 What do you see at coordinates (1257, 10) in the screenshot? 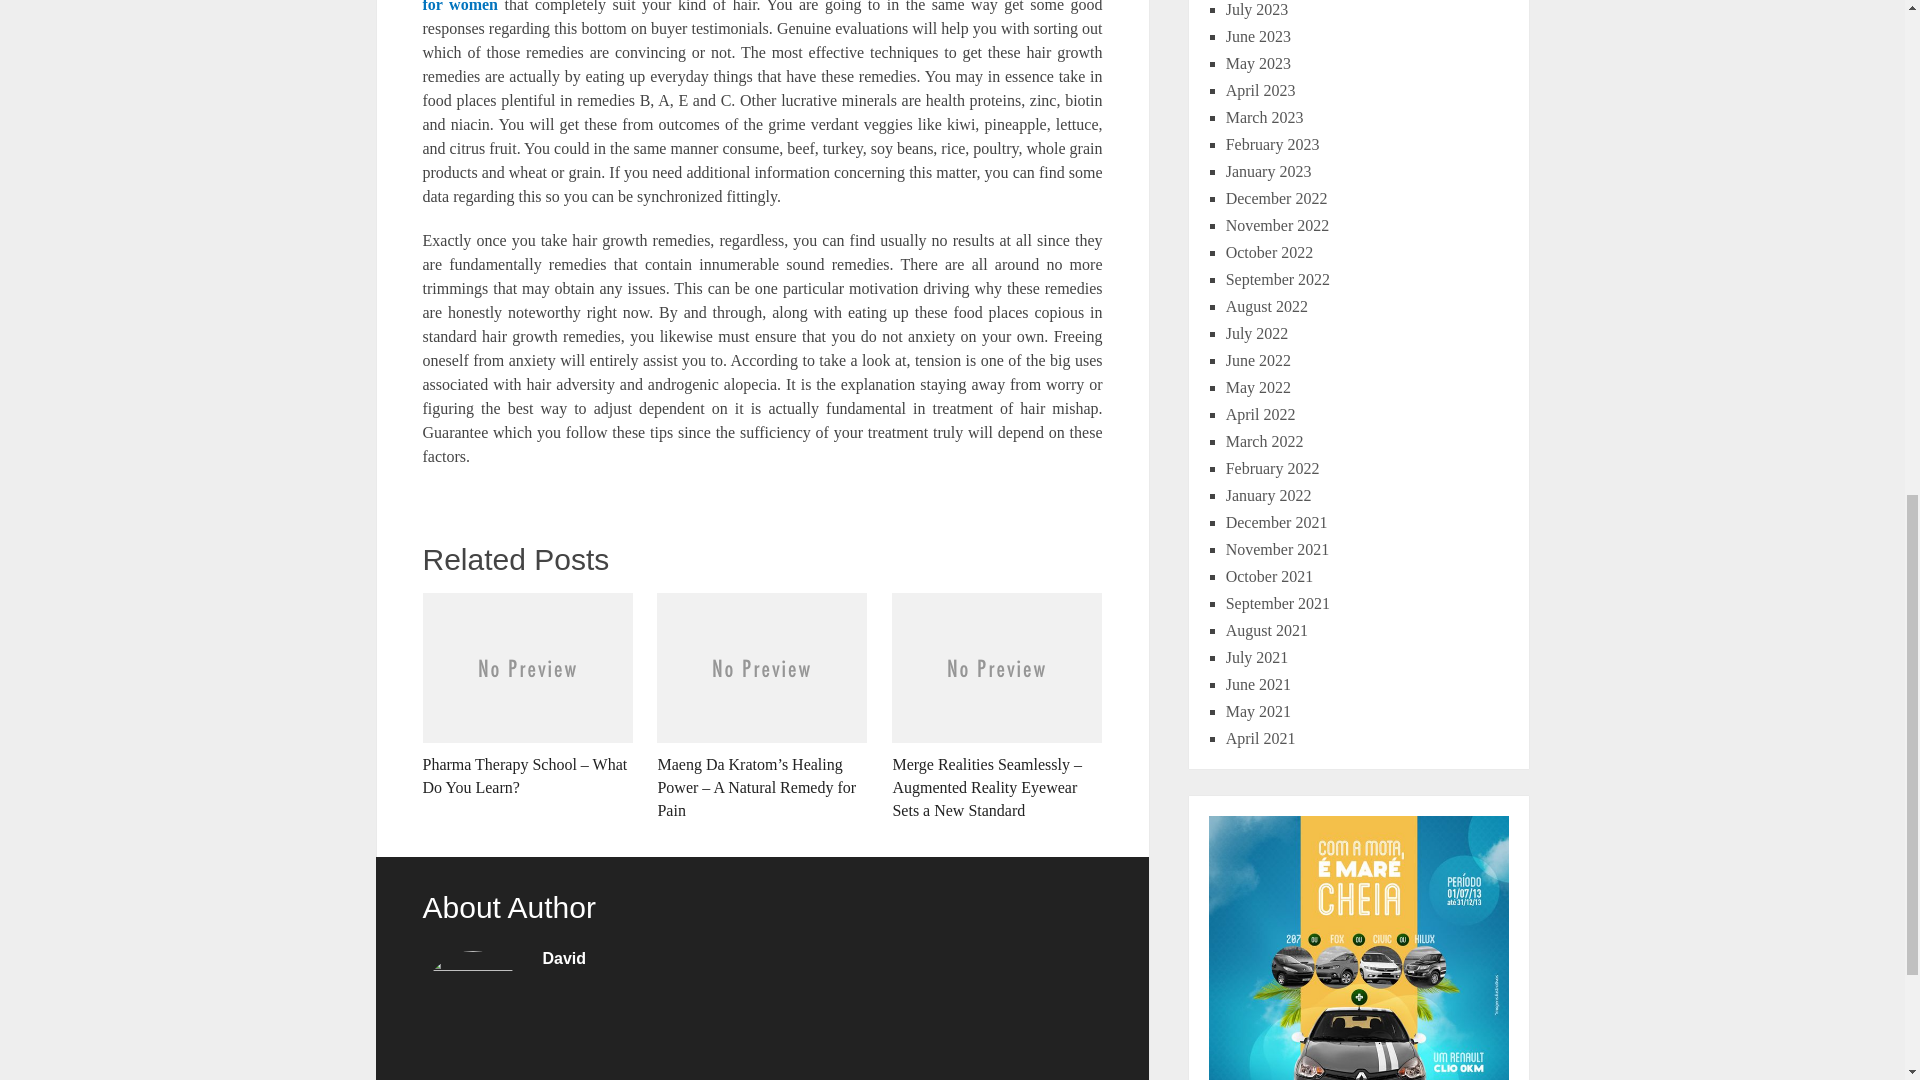
I see `July 2023` at bounding box center [1257, 10].